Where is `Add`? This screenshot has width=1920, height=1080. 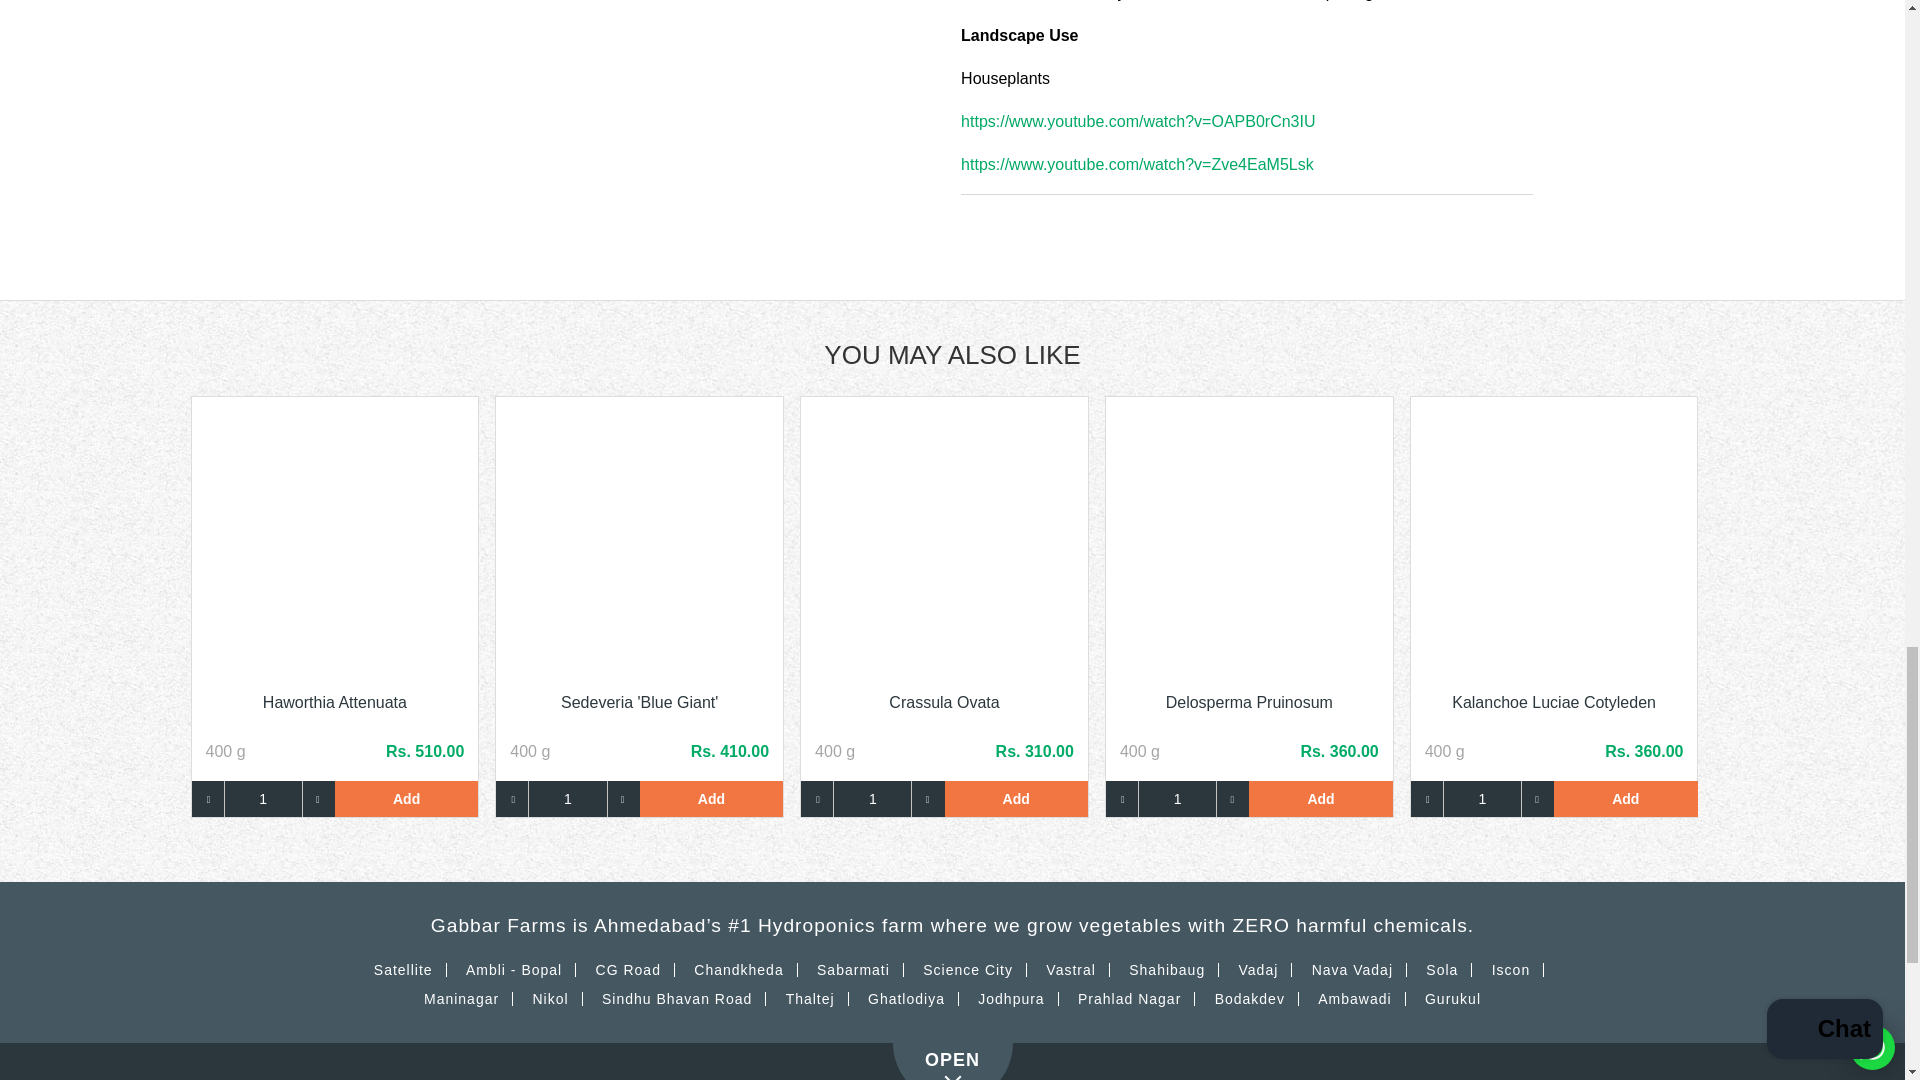 Add is located at coordinates (1320, 798).